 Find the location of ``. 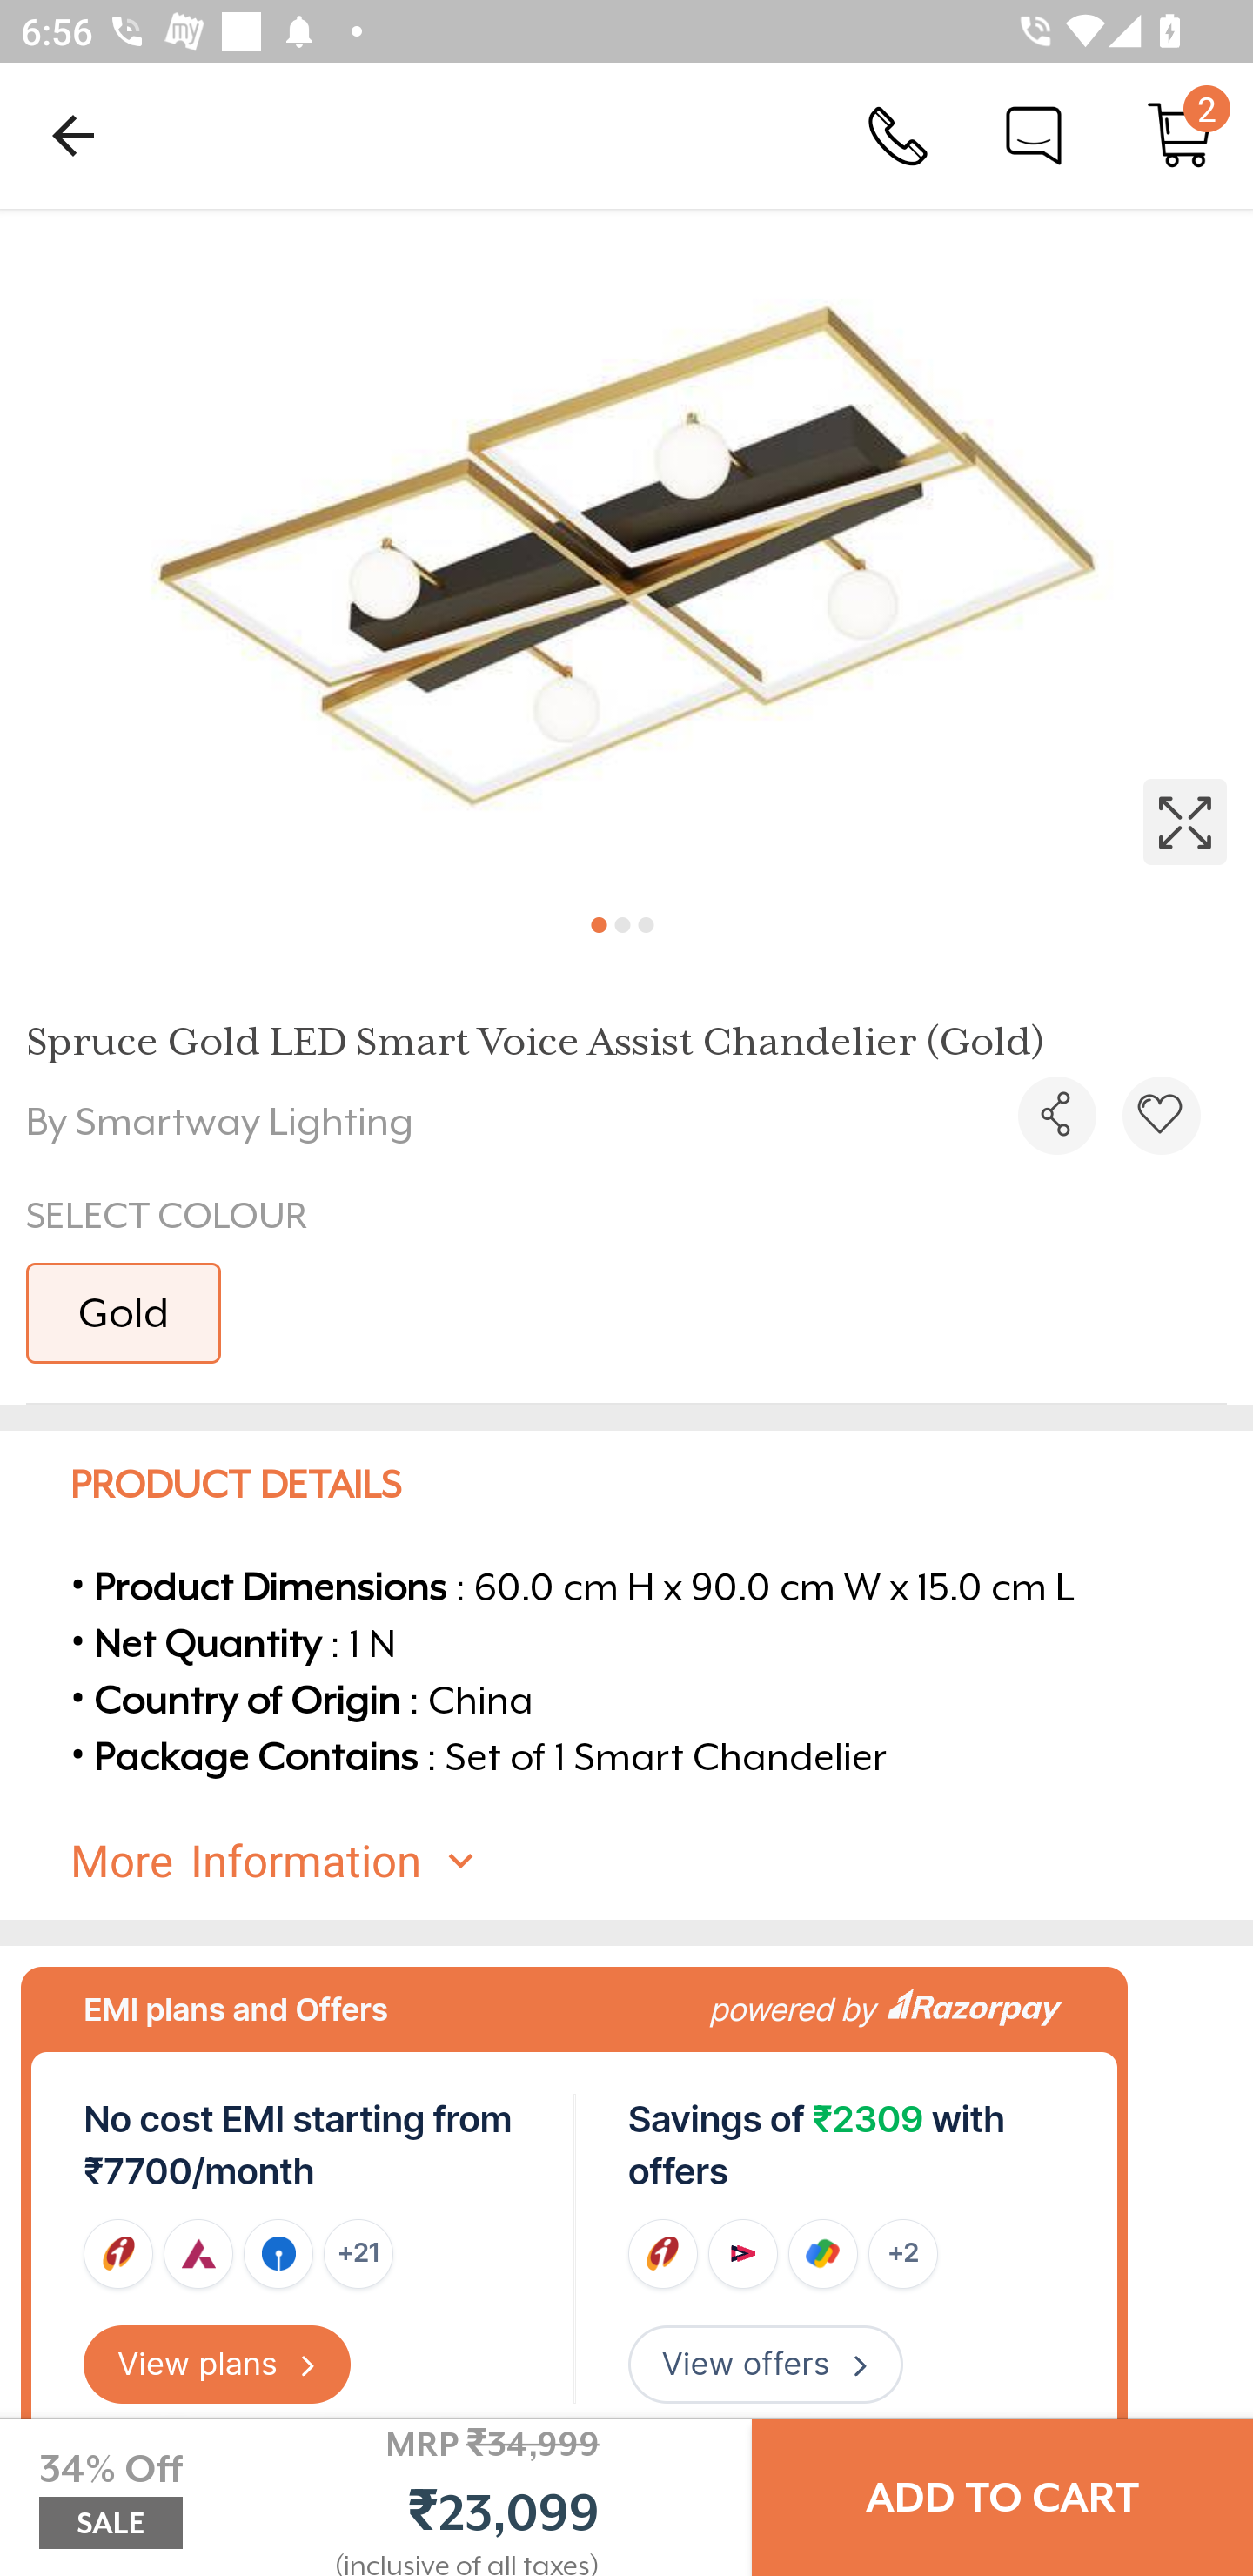

 is located at coordinates (1161, 1116).